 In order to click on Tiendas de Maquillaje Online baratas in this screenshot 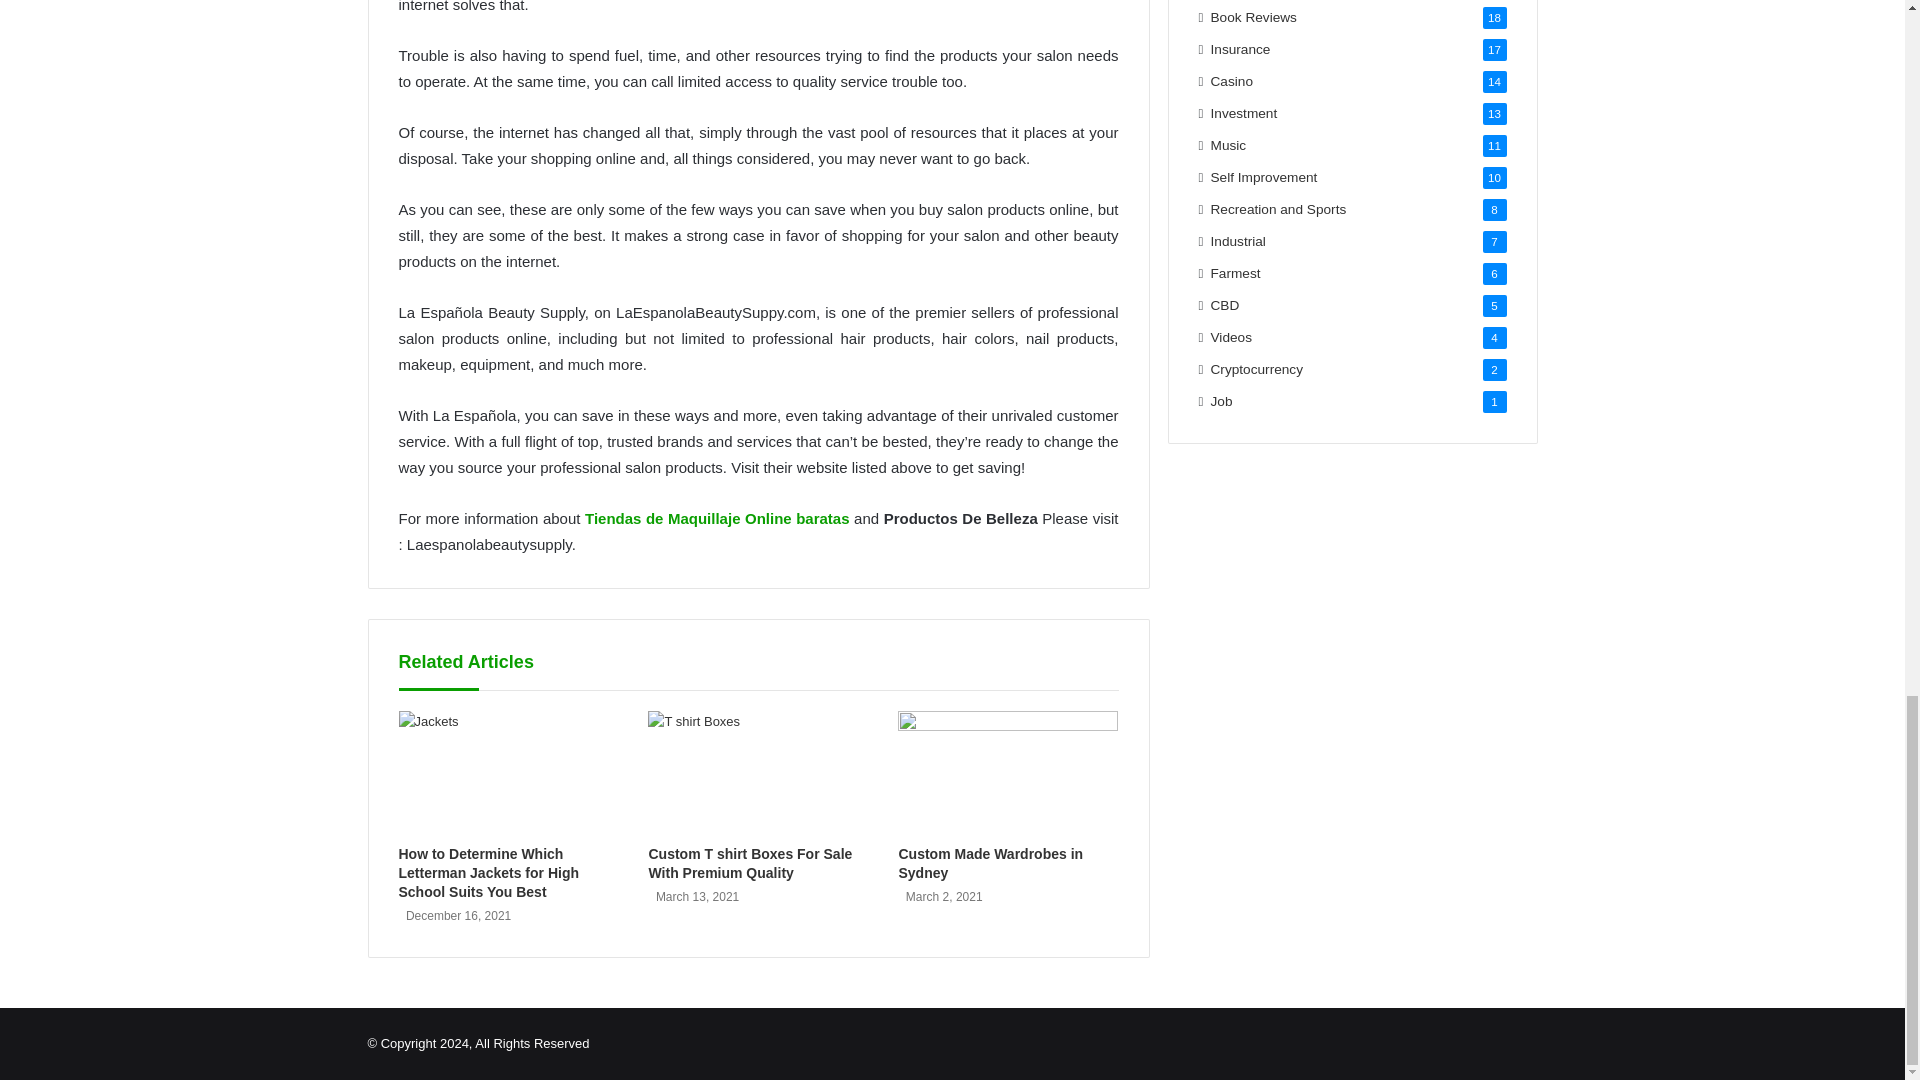, I will do `click(718, 518)`.